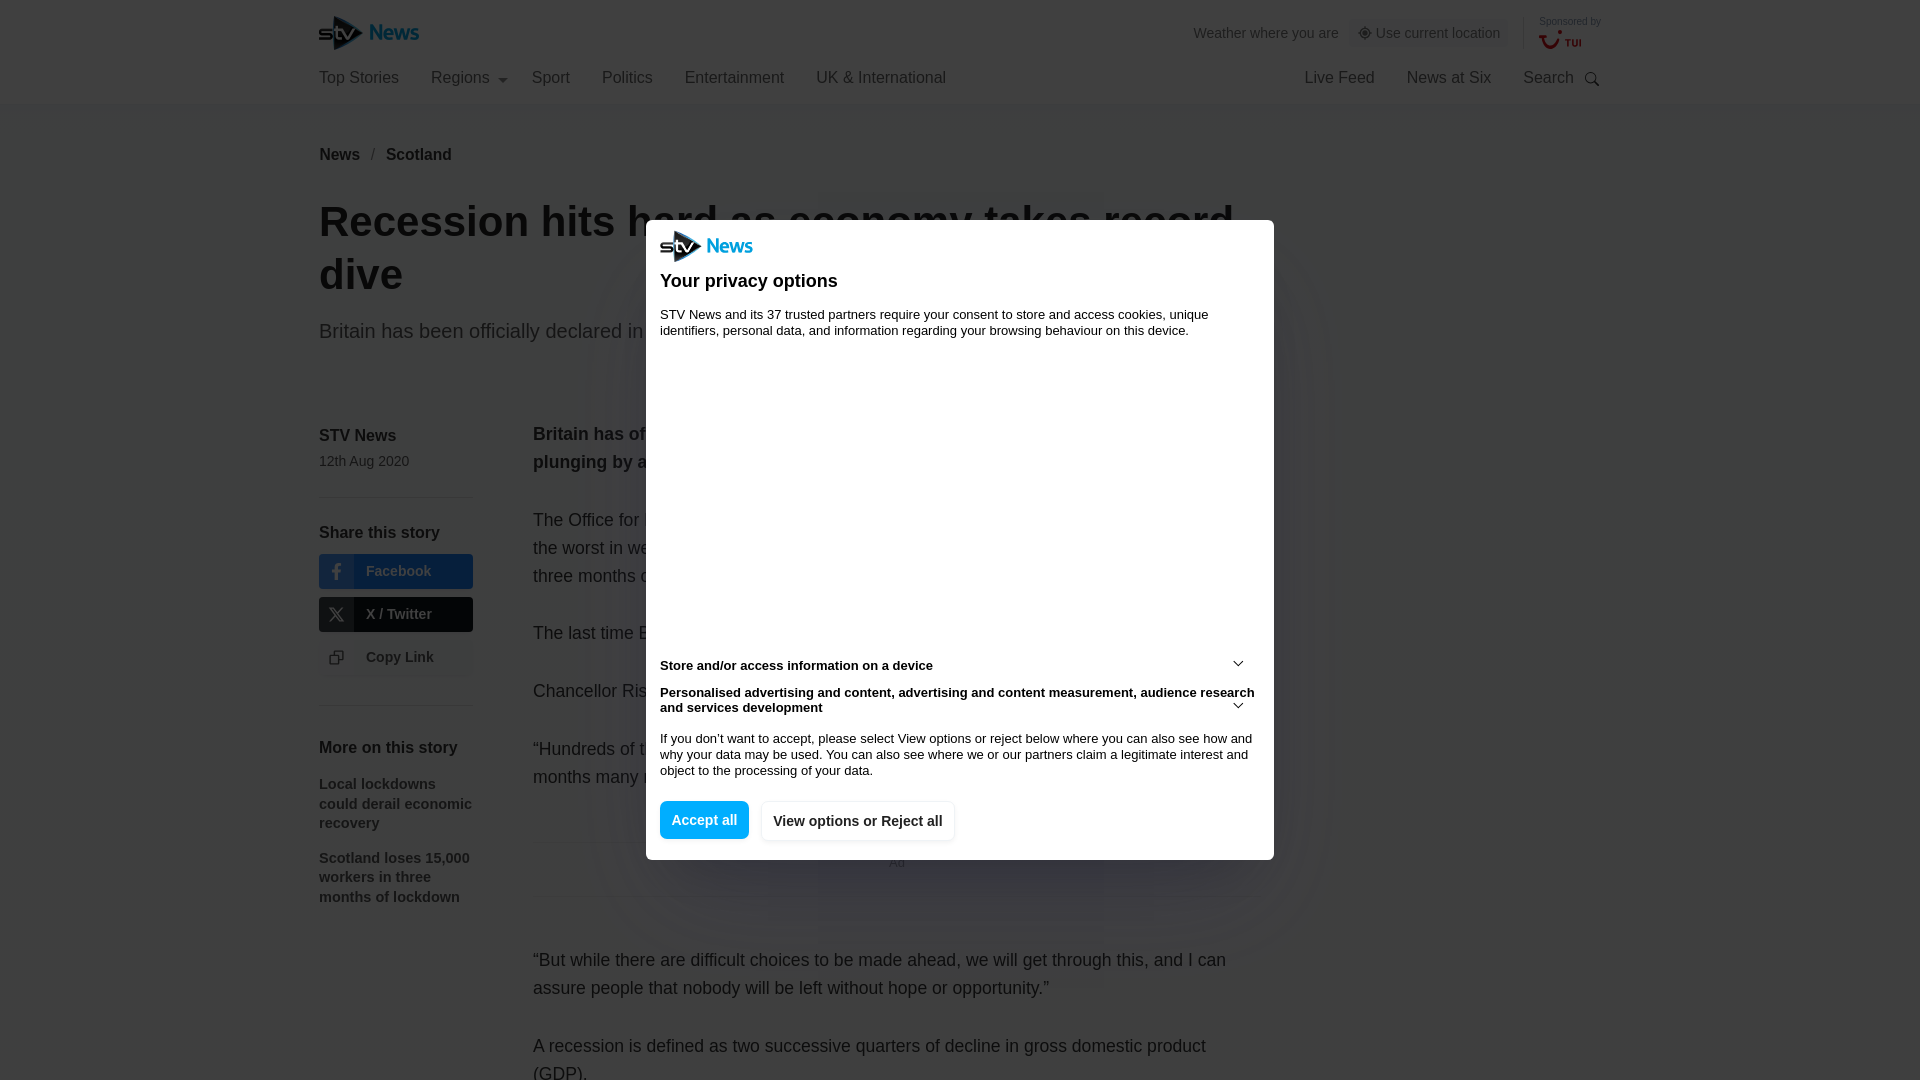  What do you see at coordinates (1220, 32) in the screenshot?
I see `Weather` at bounding box center [1220, 32].